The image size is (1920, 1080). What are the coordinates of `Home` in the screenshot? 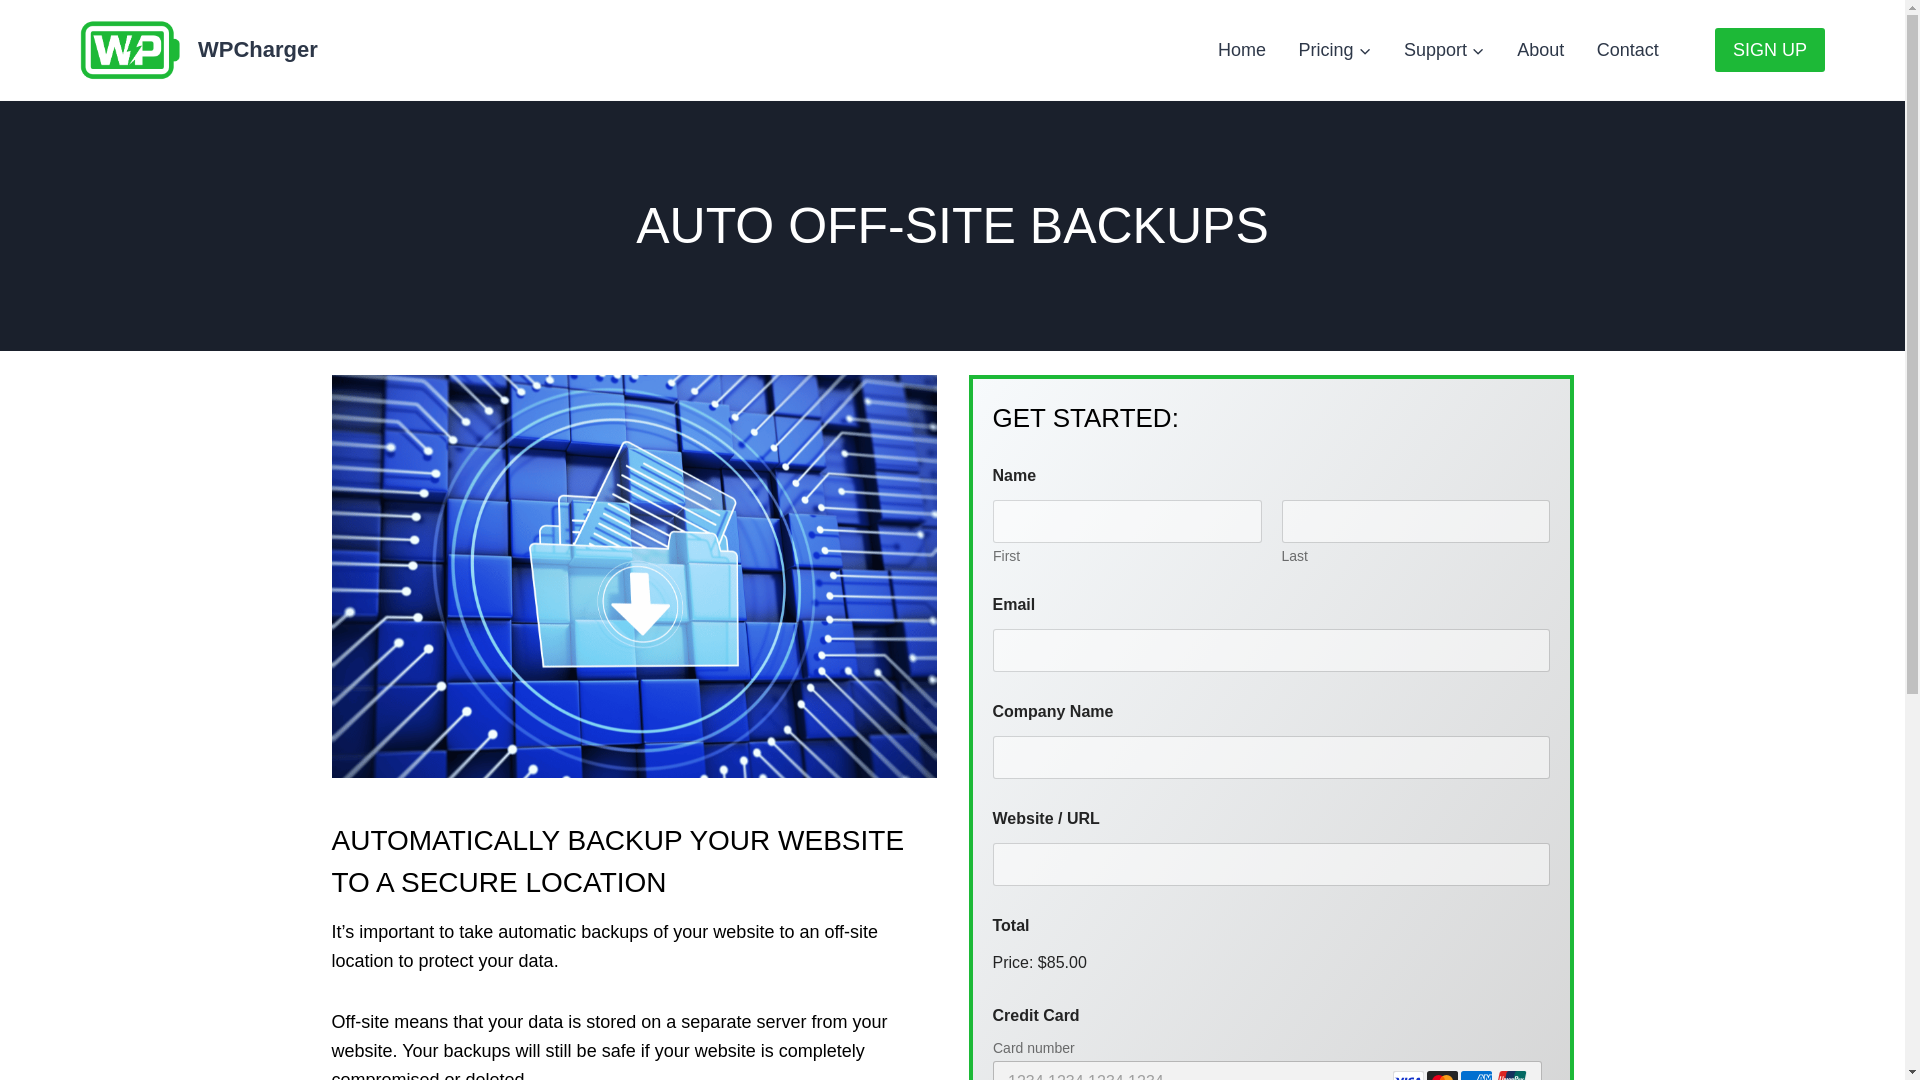 It's located at (1242, 49).